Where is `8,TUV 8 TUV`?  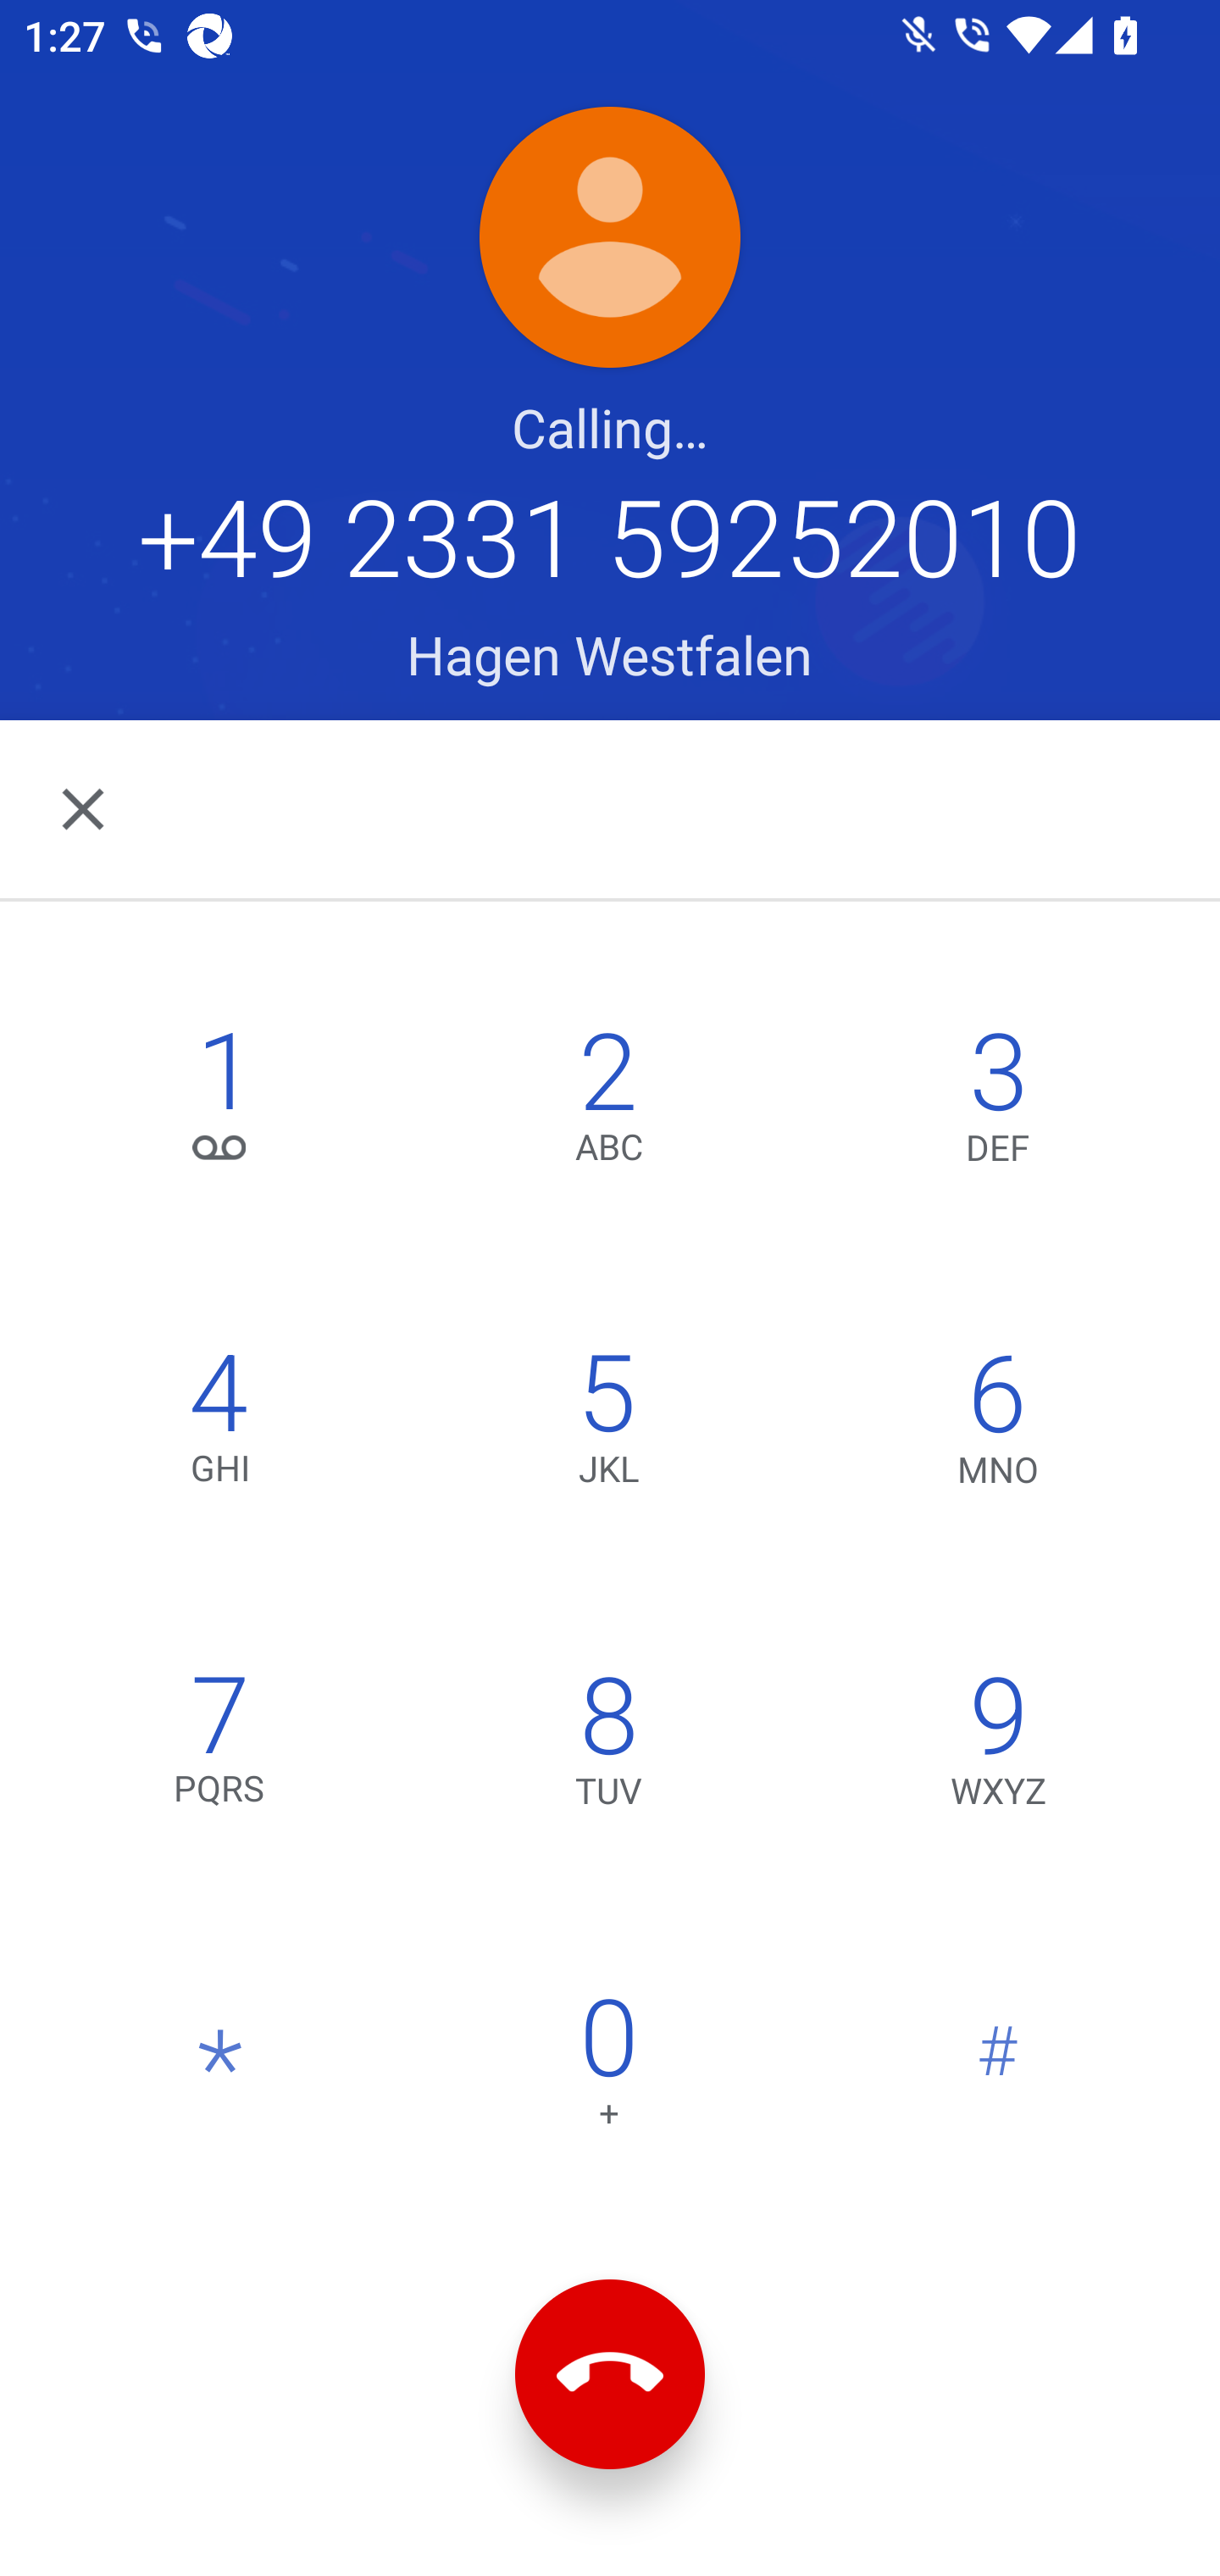
8,TUV 8 TUV is located at coordinates (608, 1747).